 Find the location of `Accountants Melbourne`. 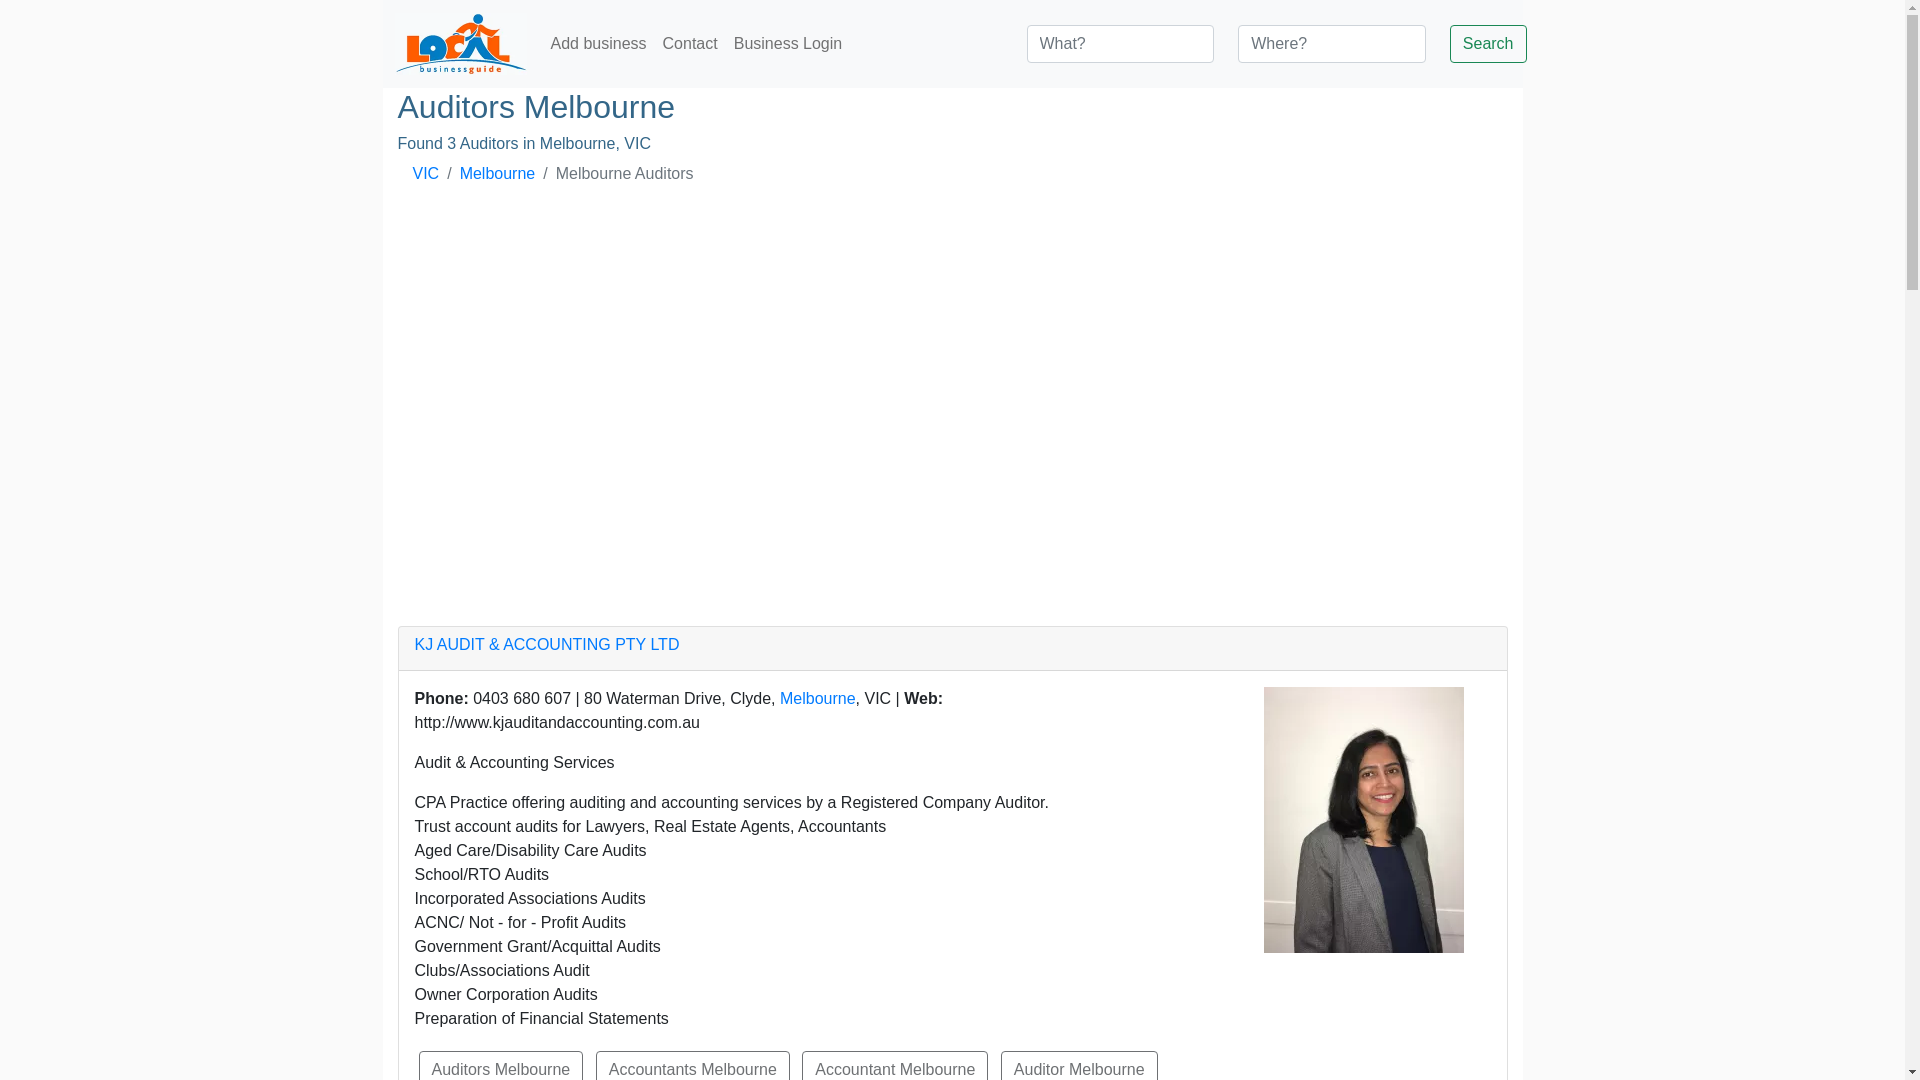

Accountants Melbourne is located at coordinates (693, 1068).